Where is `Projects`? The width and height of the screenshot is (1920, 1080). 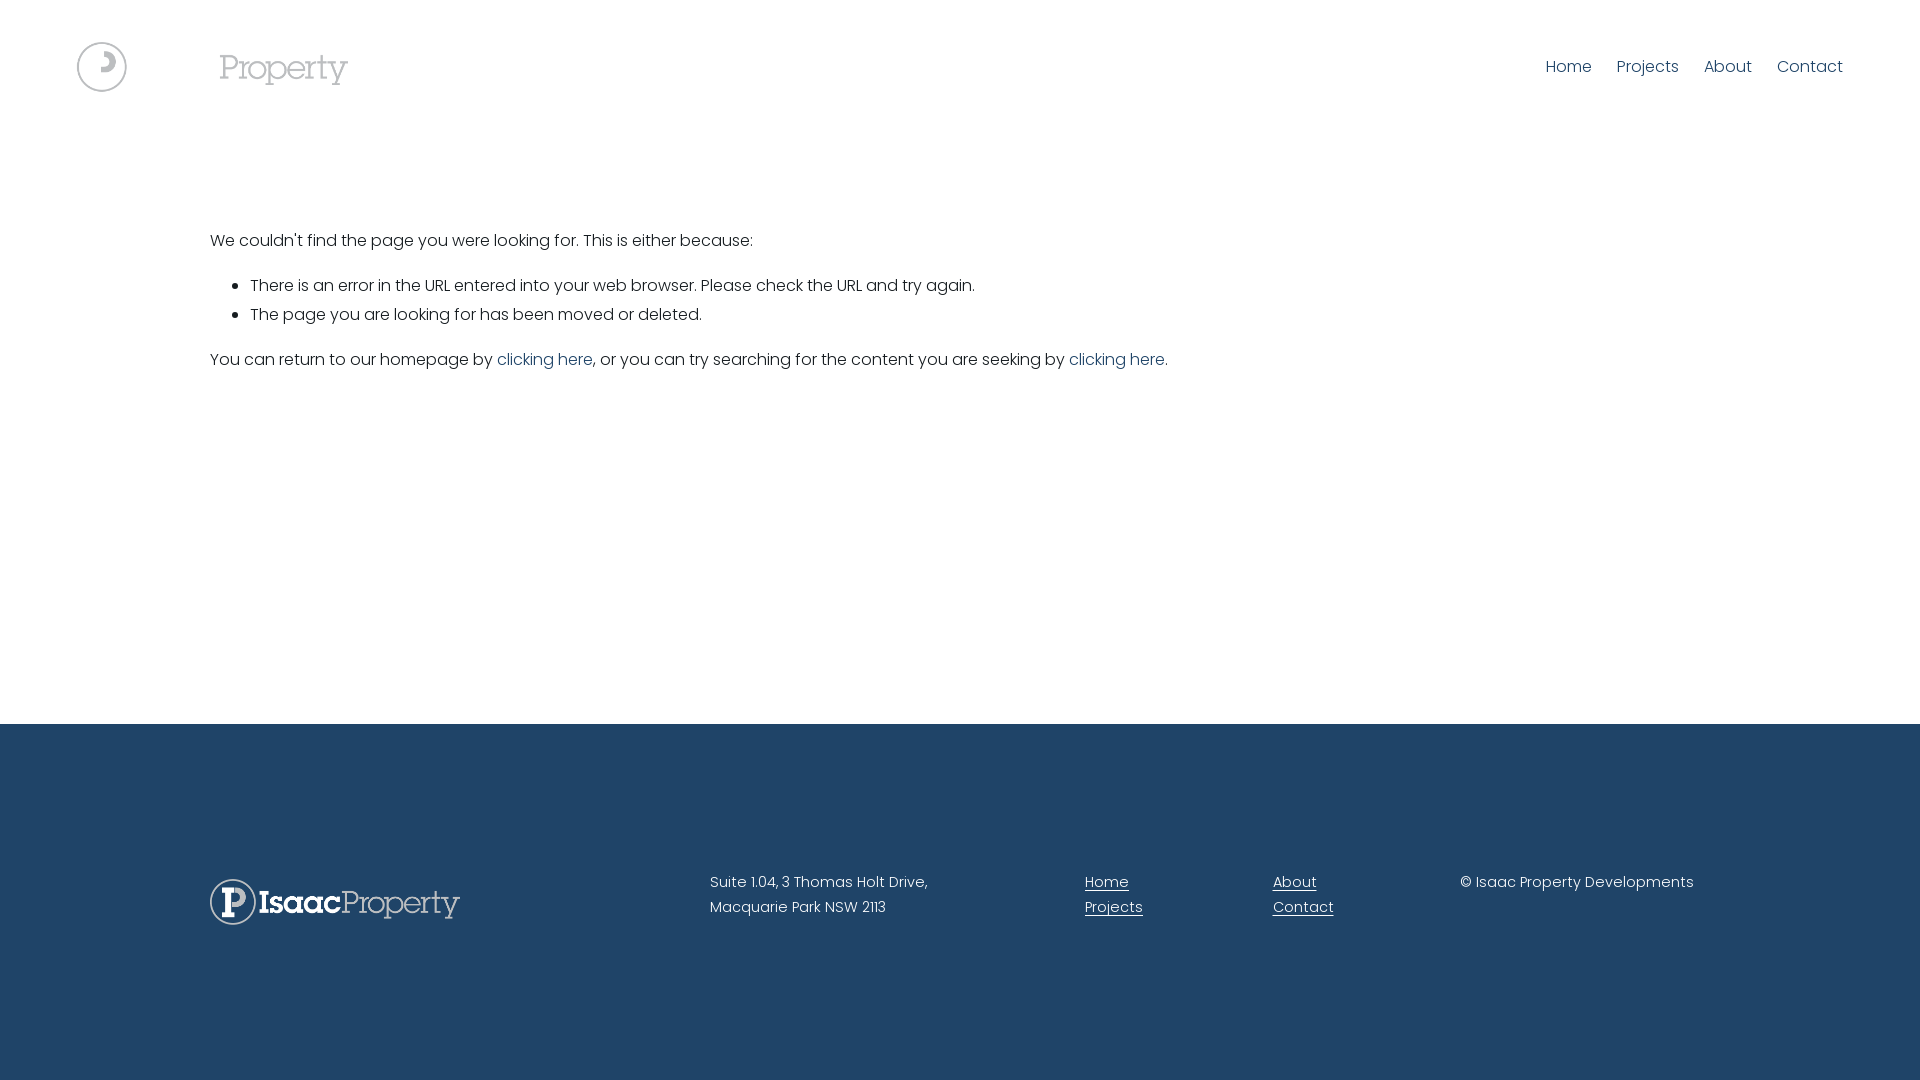
Projects is located at coordinates (1648, 67).